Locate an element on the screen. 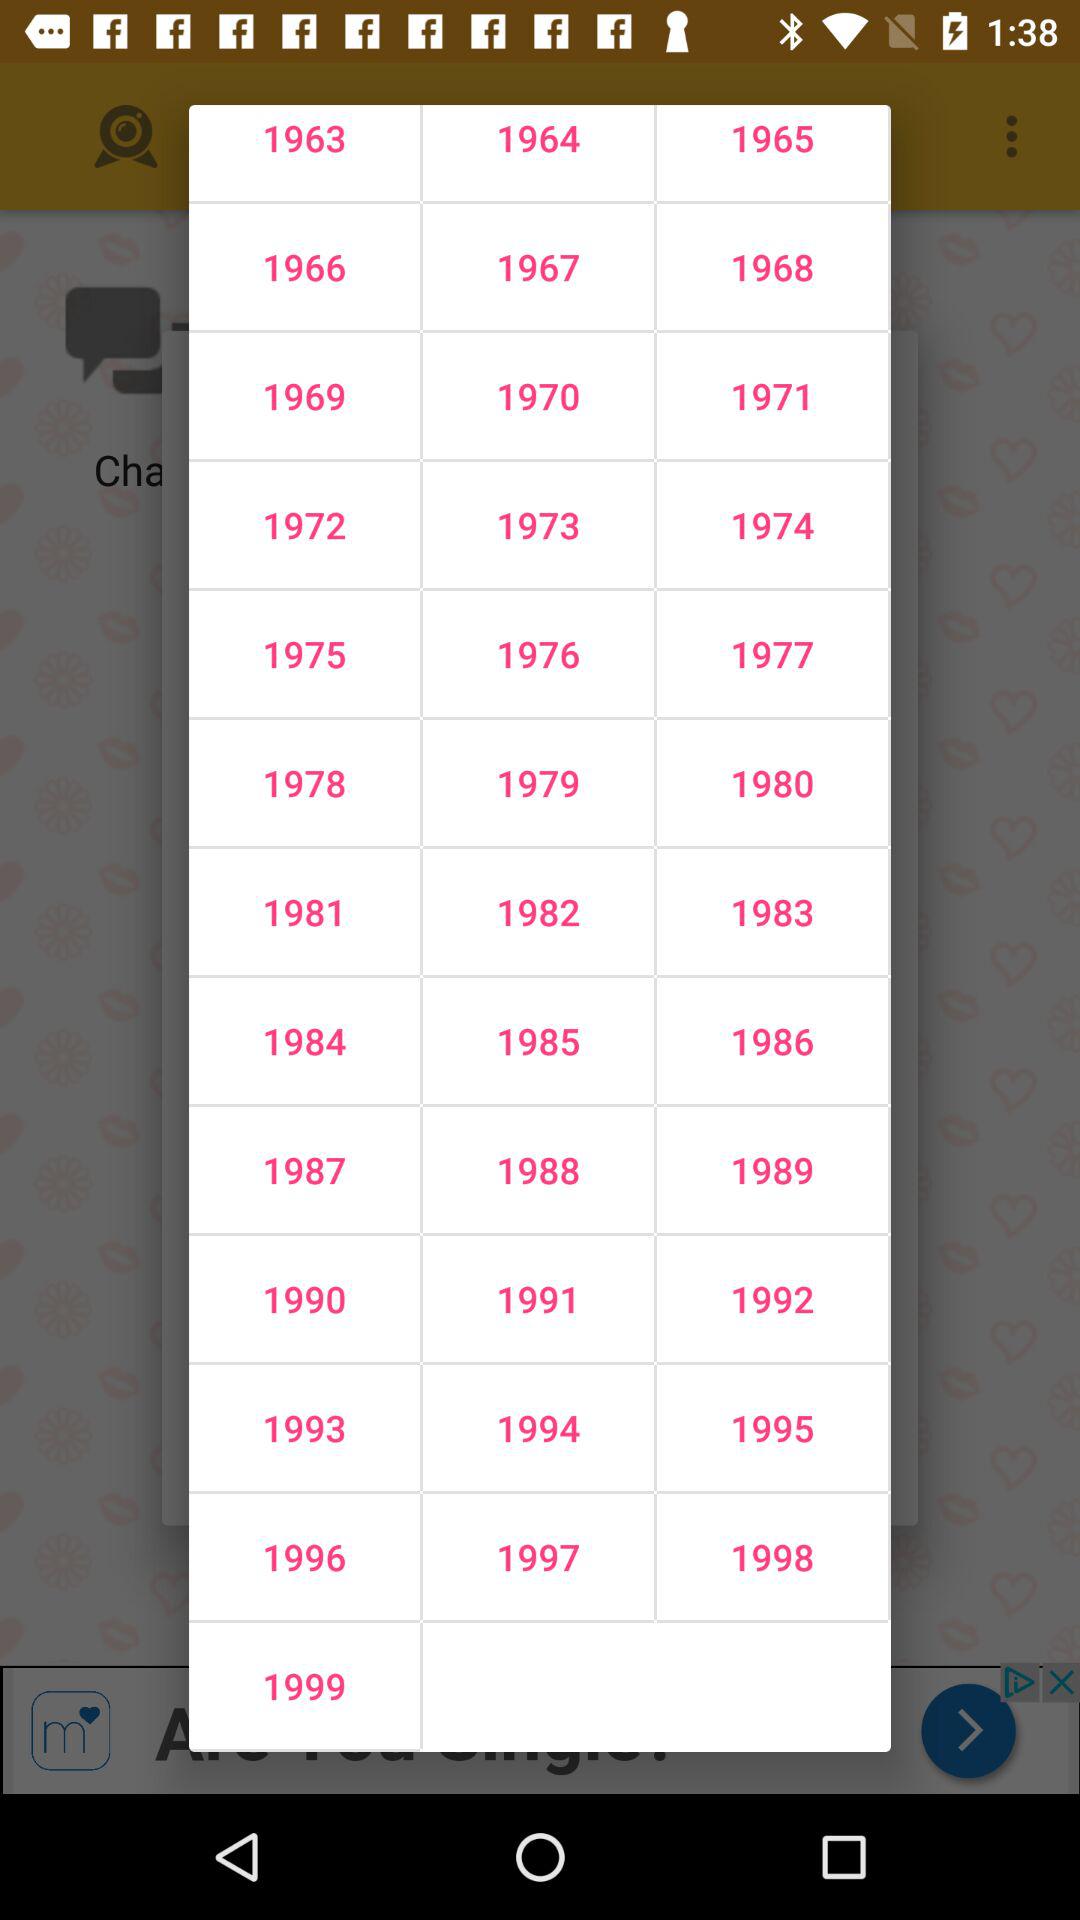 The width and height of the screenshot is (1080, 1920). swipe to 1997 icon is located at coordinates (538, 1556).